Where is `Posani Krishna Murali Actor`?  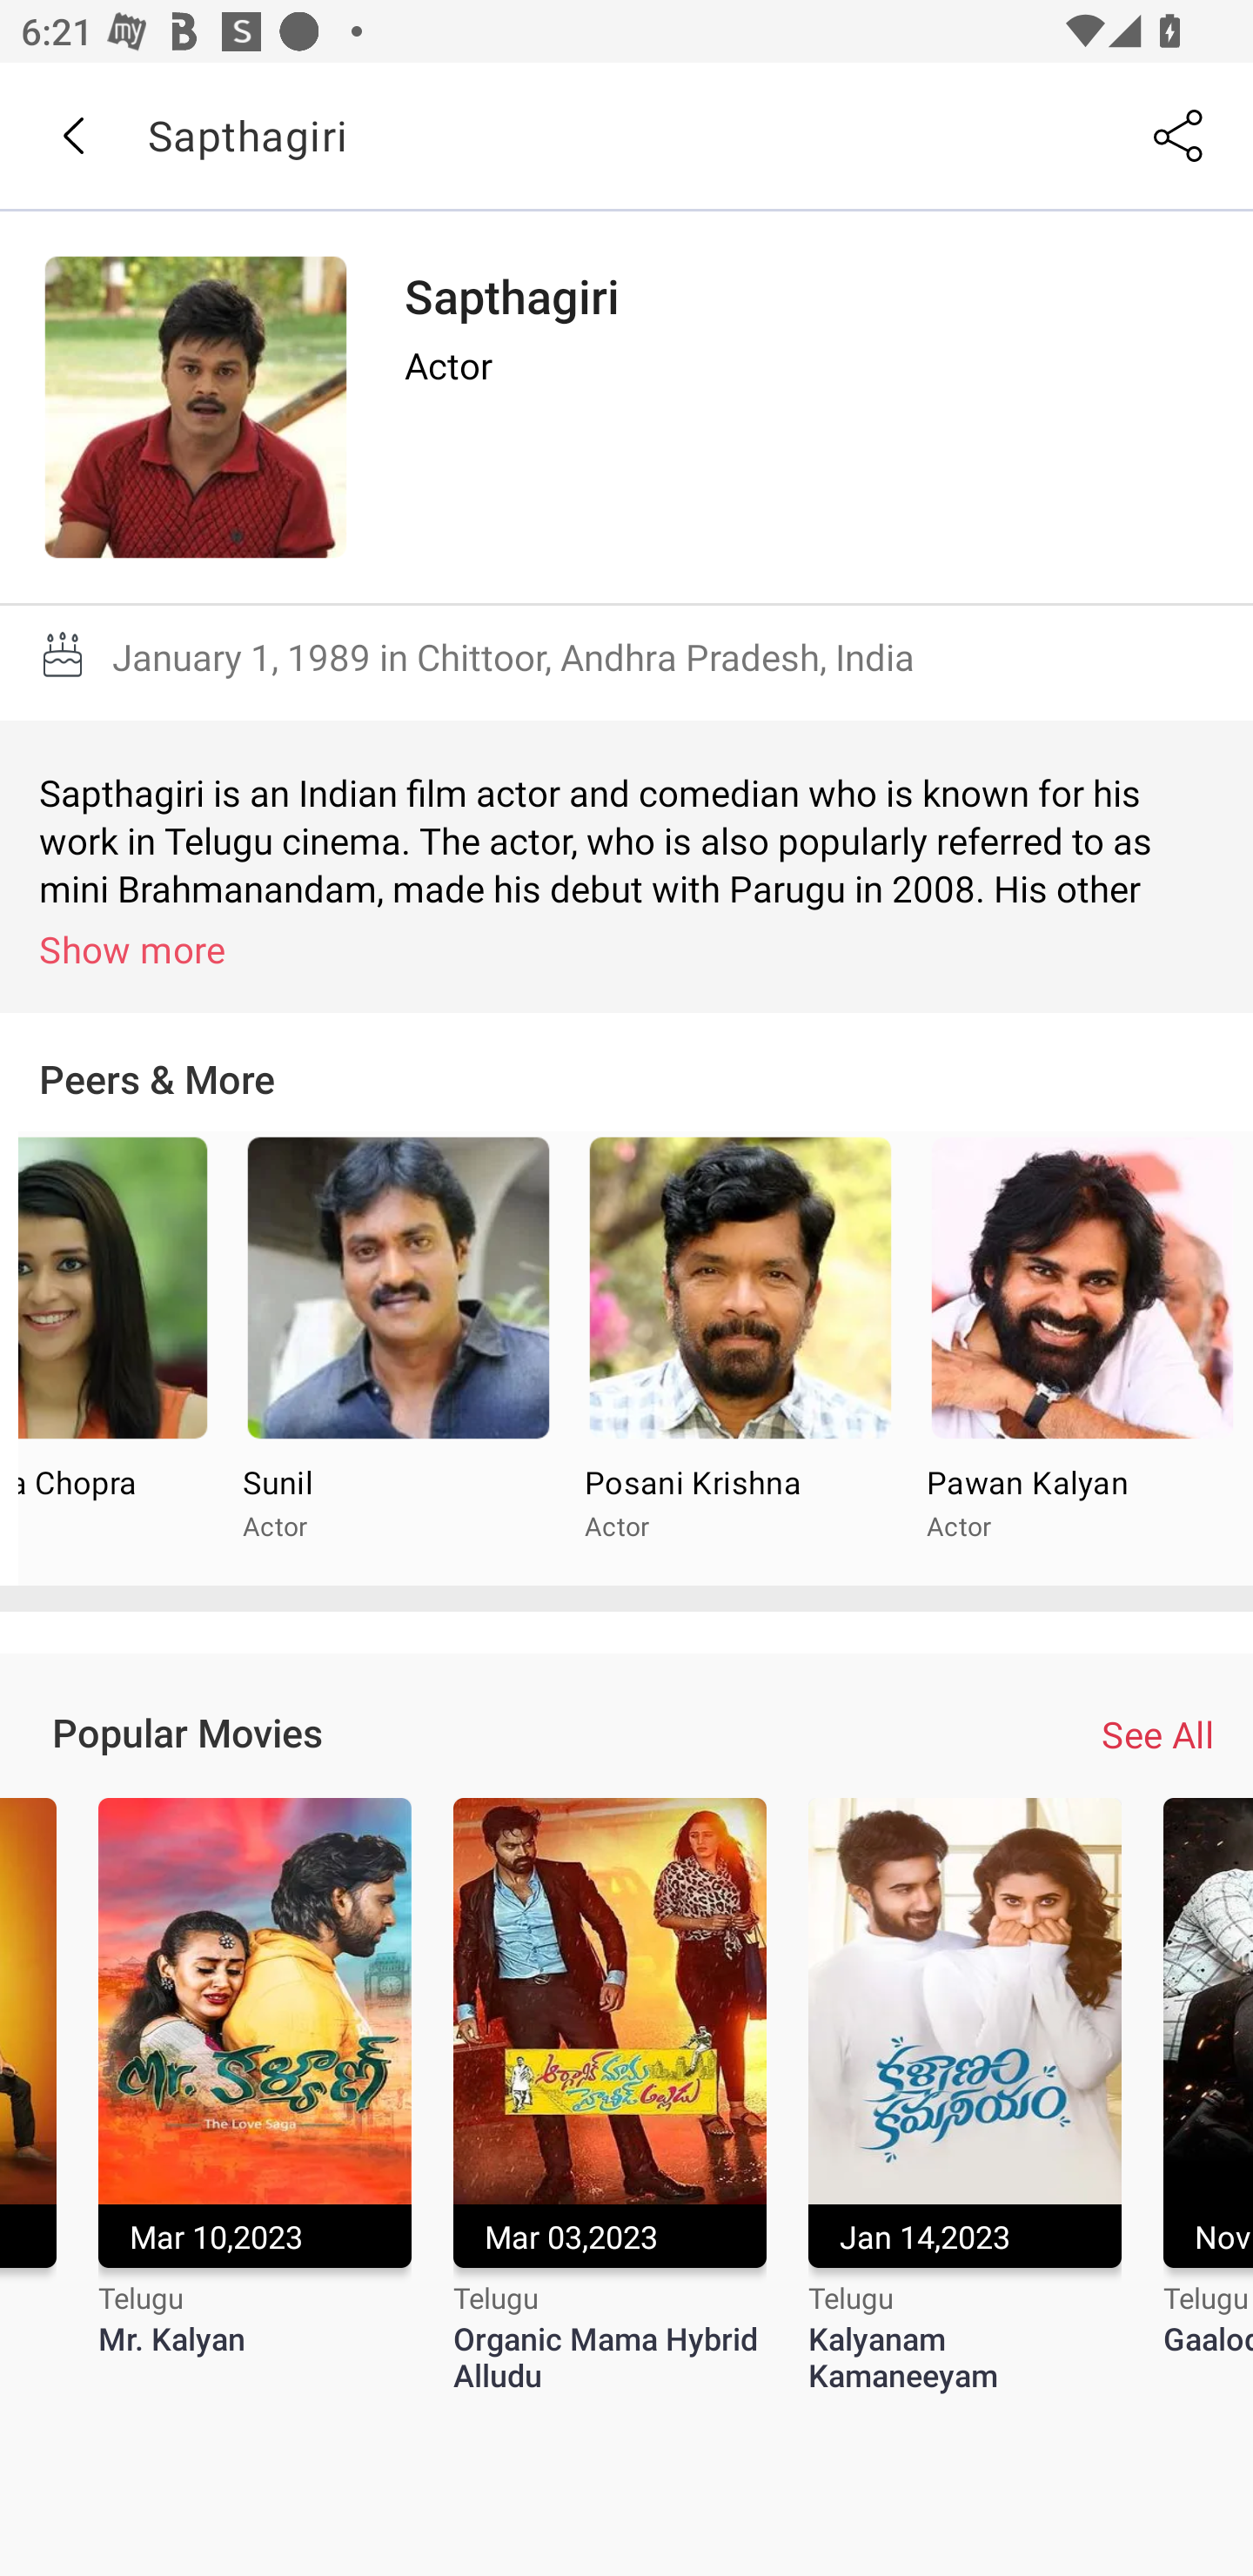 Posani Krishna Murali Actor is located at coordinates (740, 1358).